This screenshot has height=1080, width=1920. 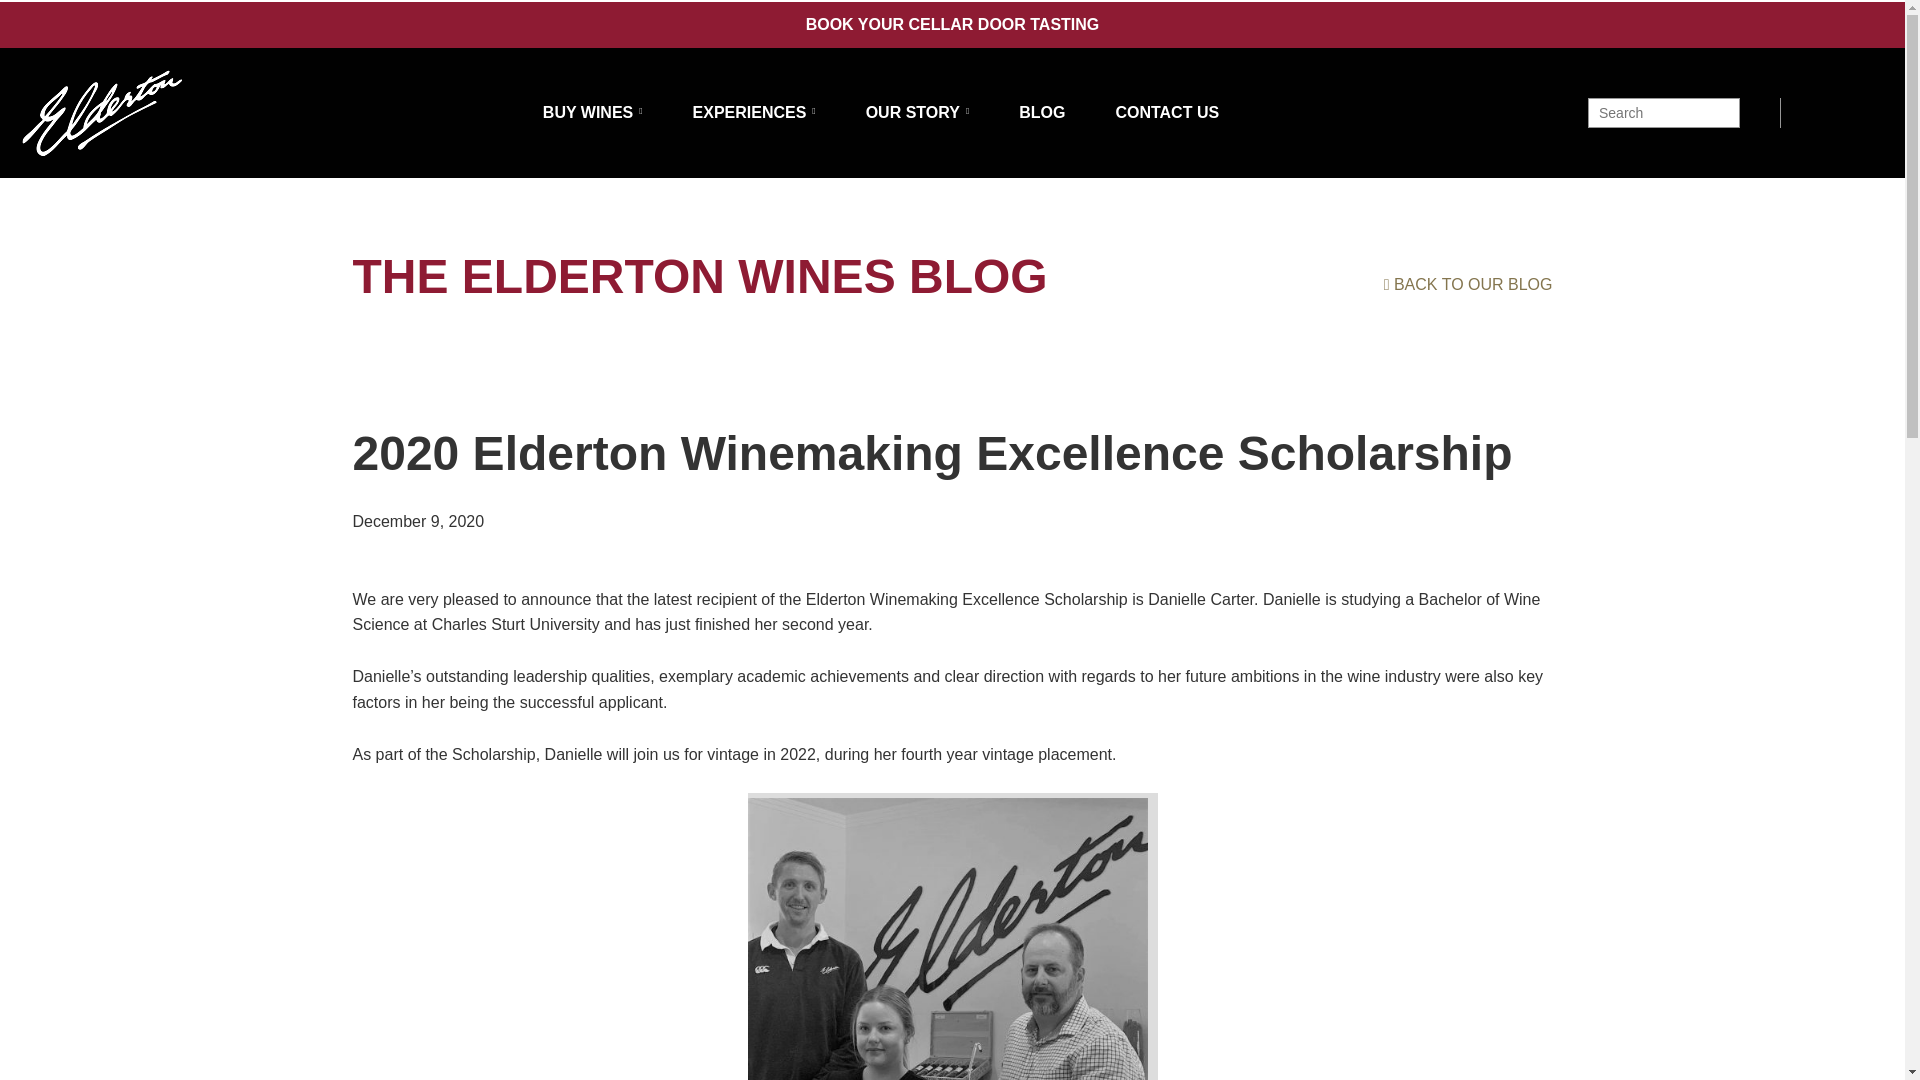 What do you see at coordinates (1042, 112) in the screenshot?
I see `BLOG` at bounding box center [1042, 112].